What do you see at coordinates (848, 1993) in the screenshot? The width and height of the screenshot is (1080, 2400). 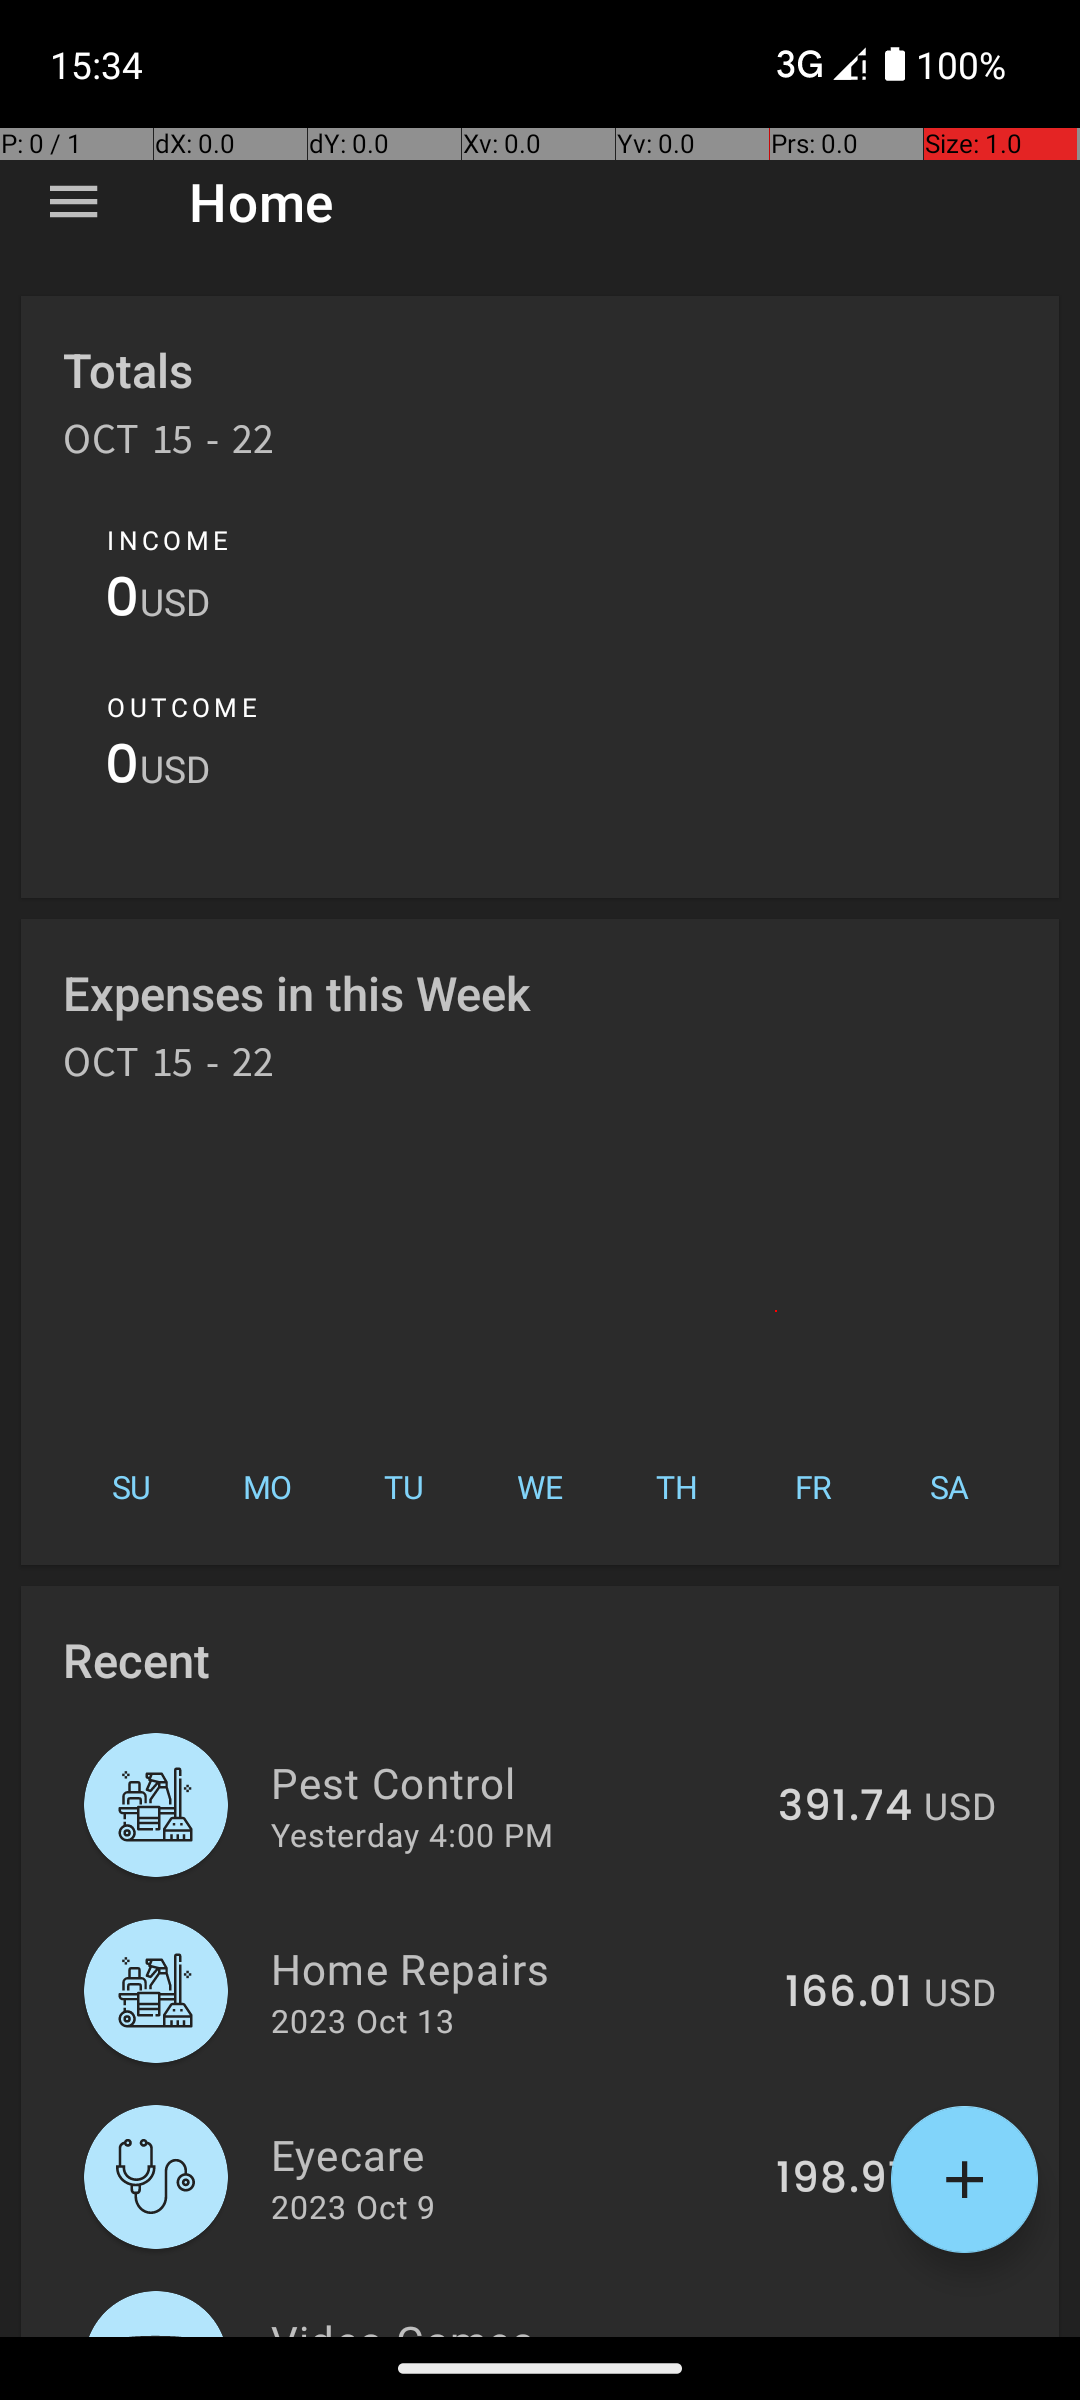 I see `166.01` at bounding box center [848, 1993].